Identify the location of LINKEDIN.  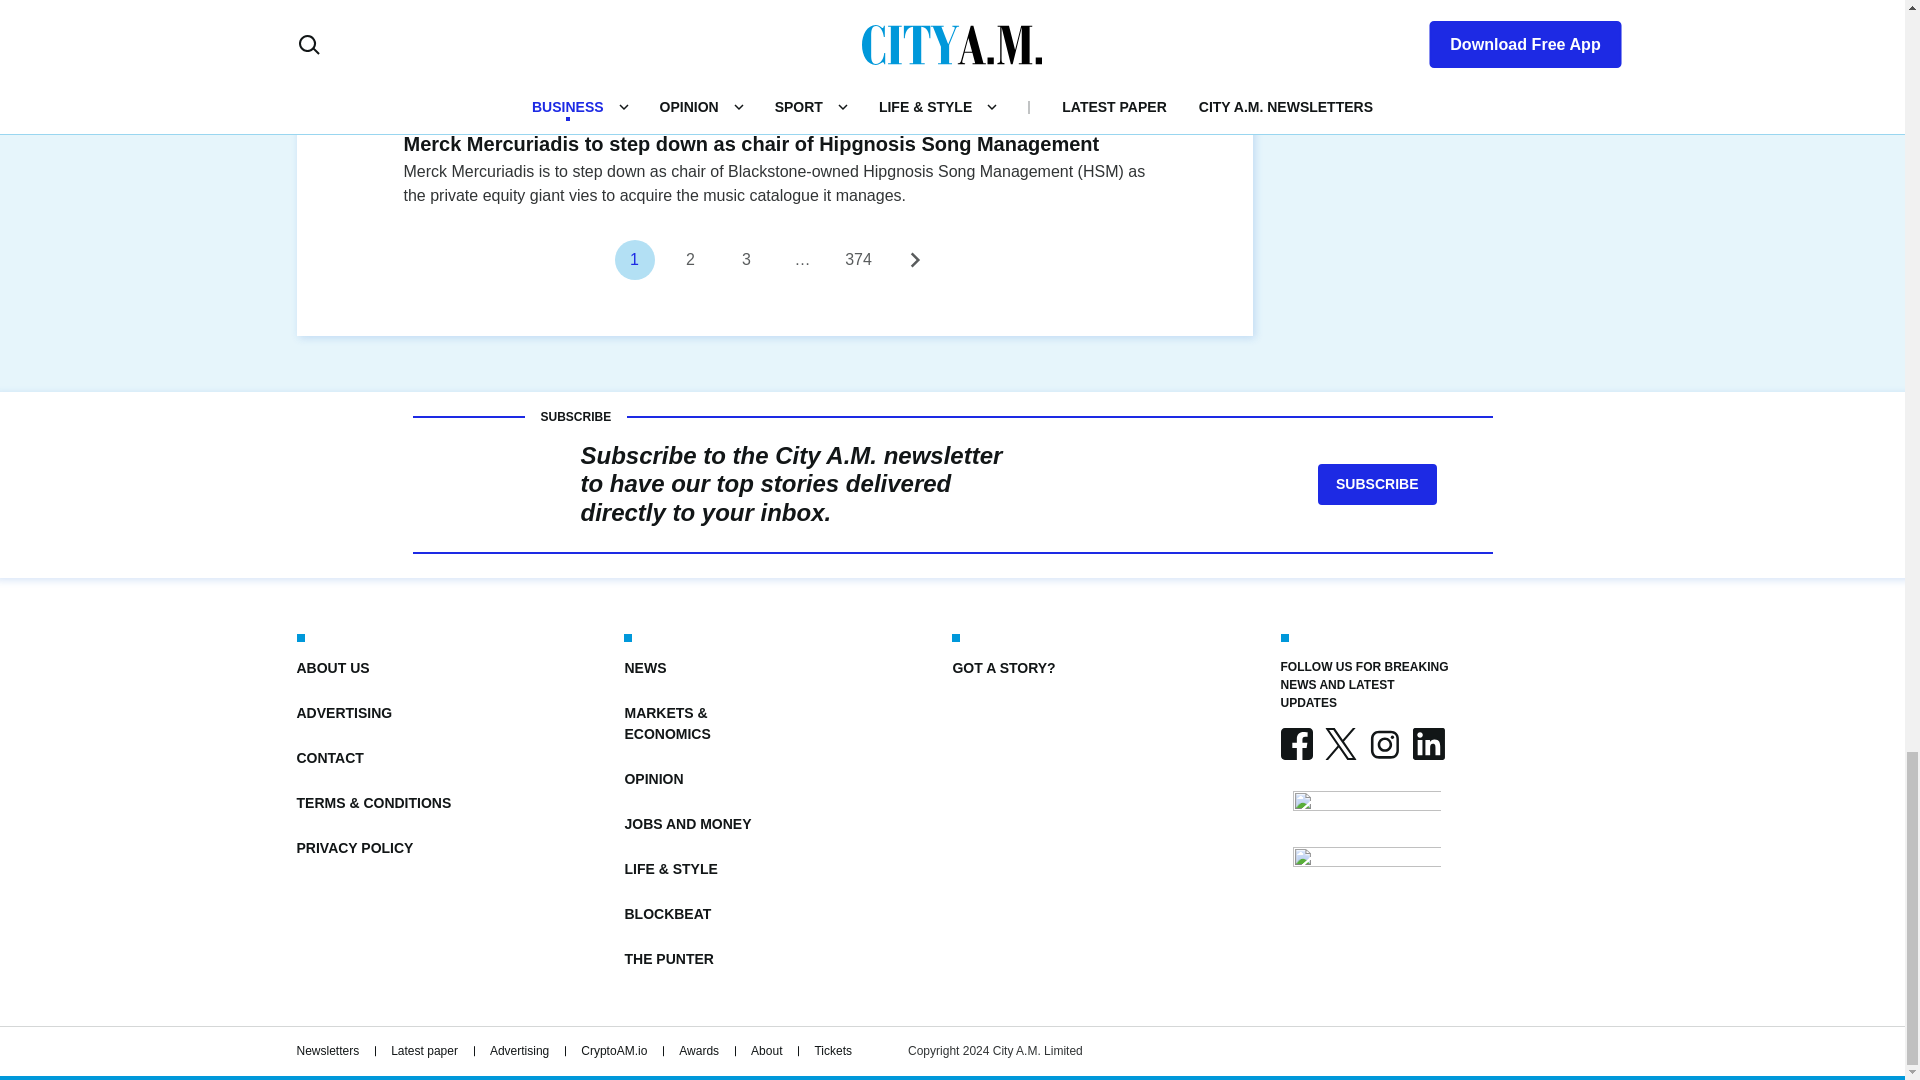
(1427, 744).